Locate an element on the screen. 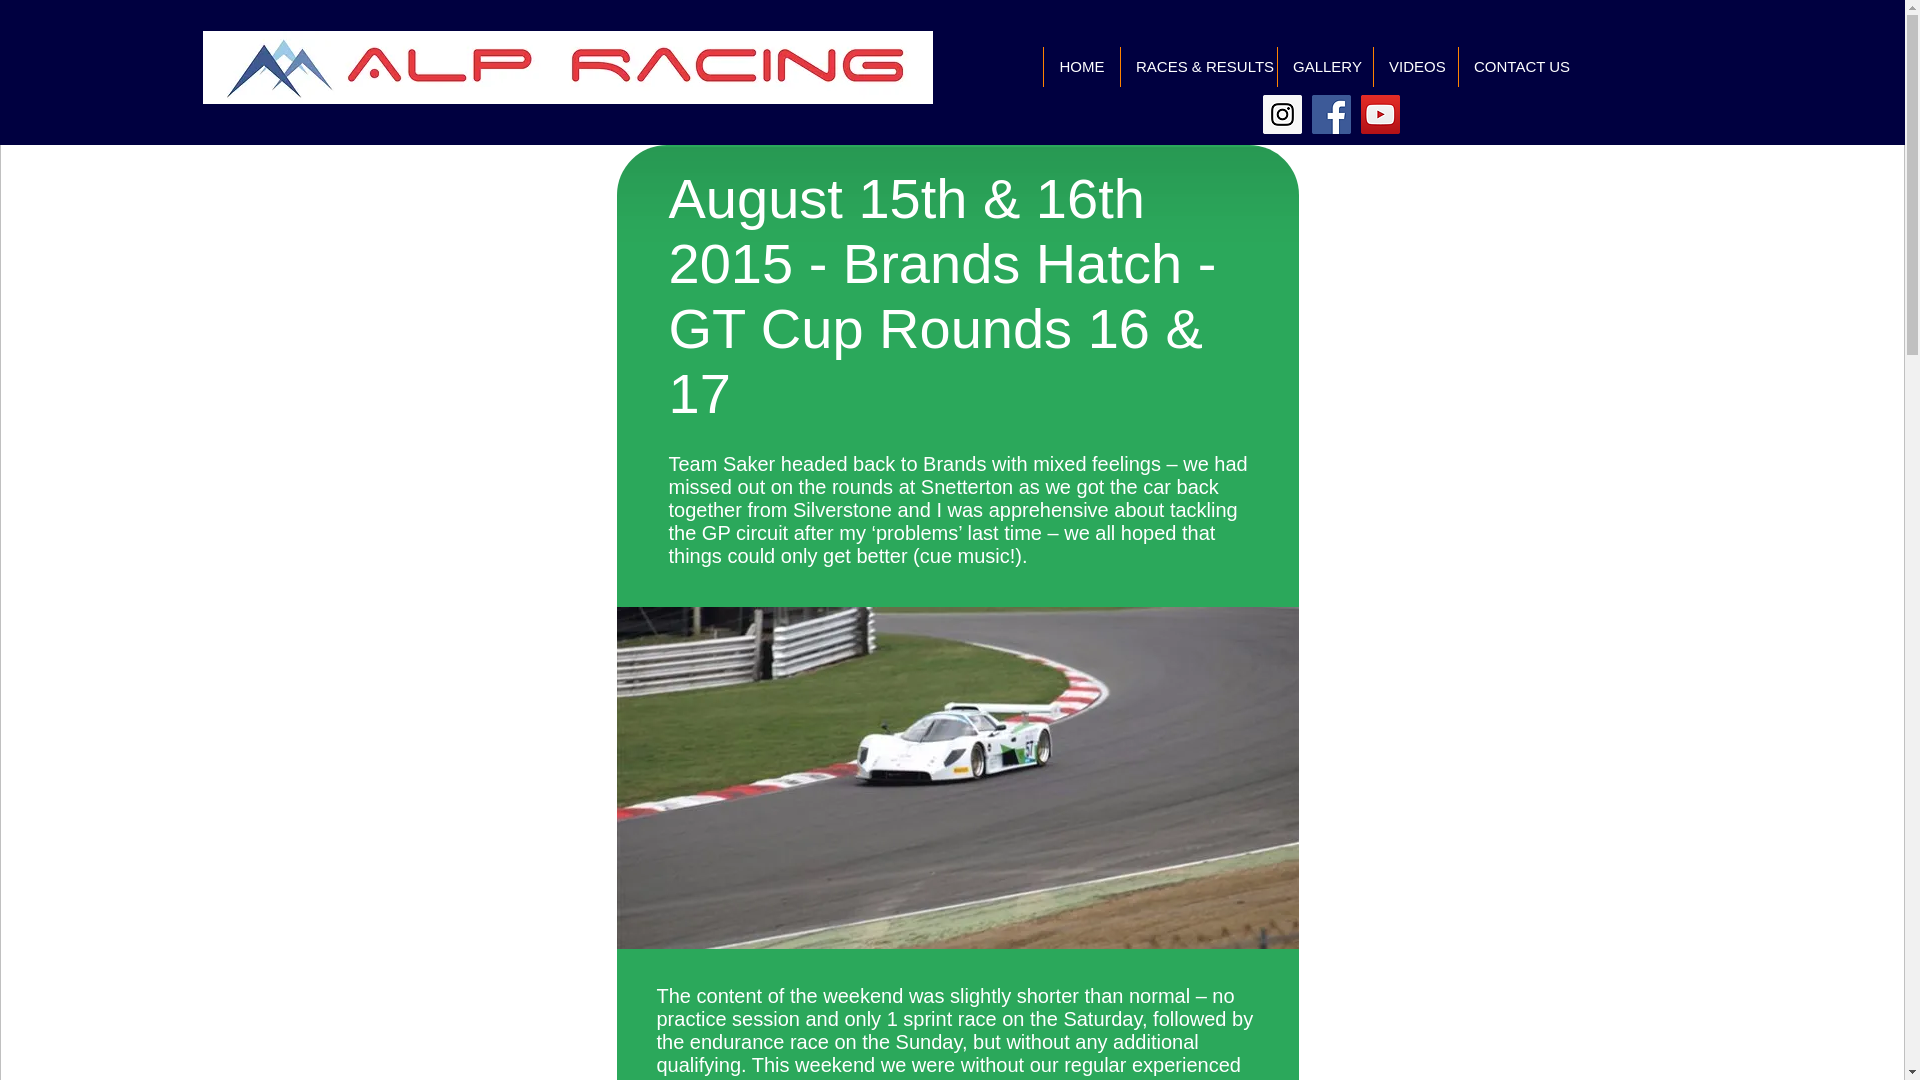  HOME is located at coordinates (1080, 67).